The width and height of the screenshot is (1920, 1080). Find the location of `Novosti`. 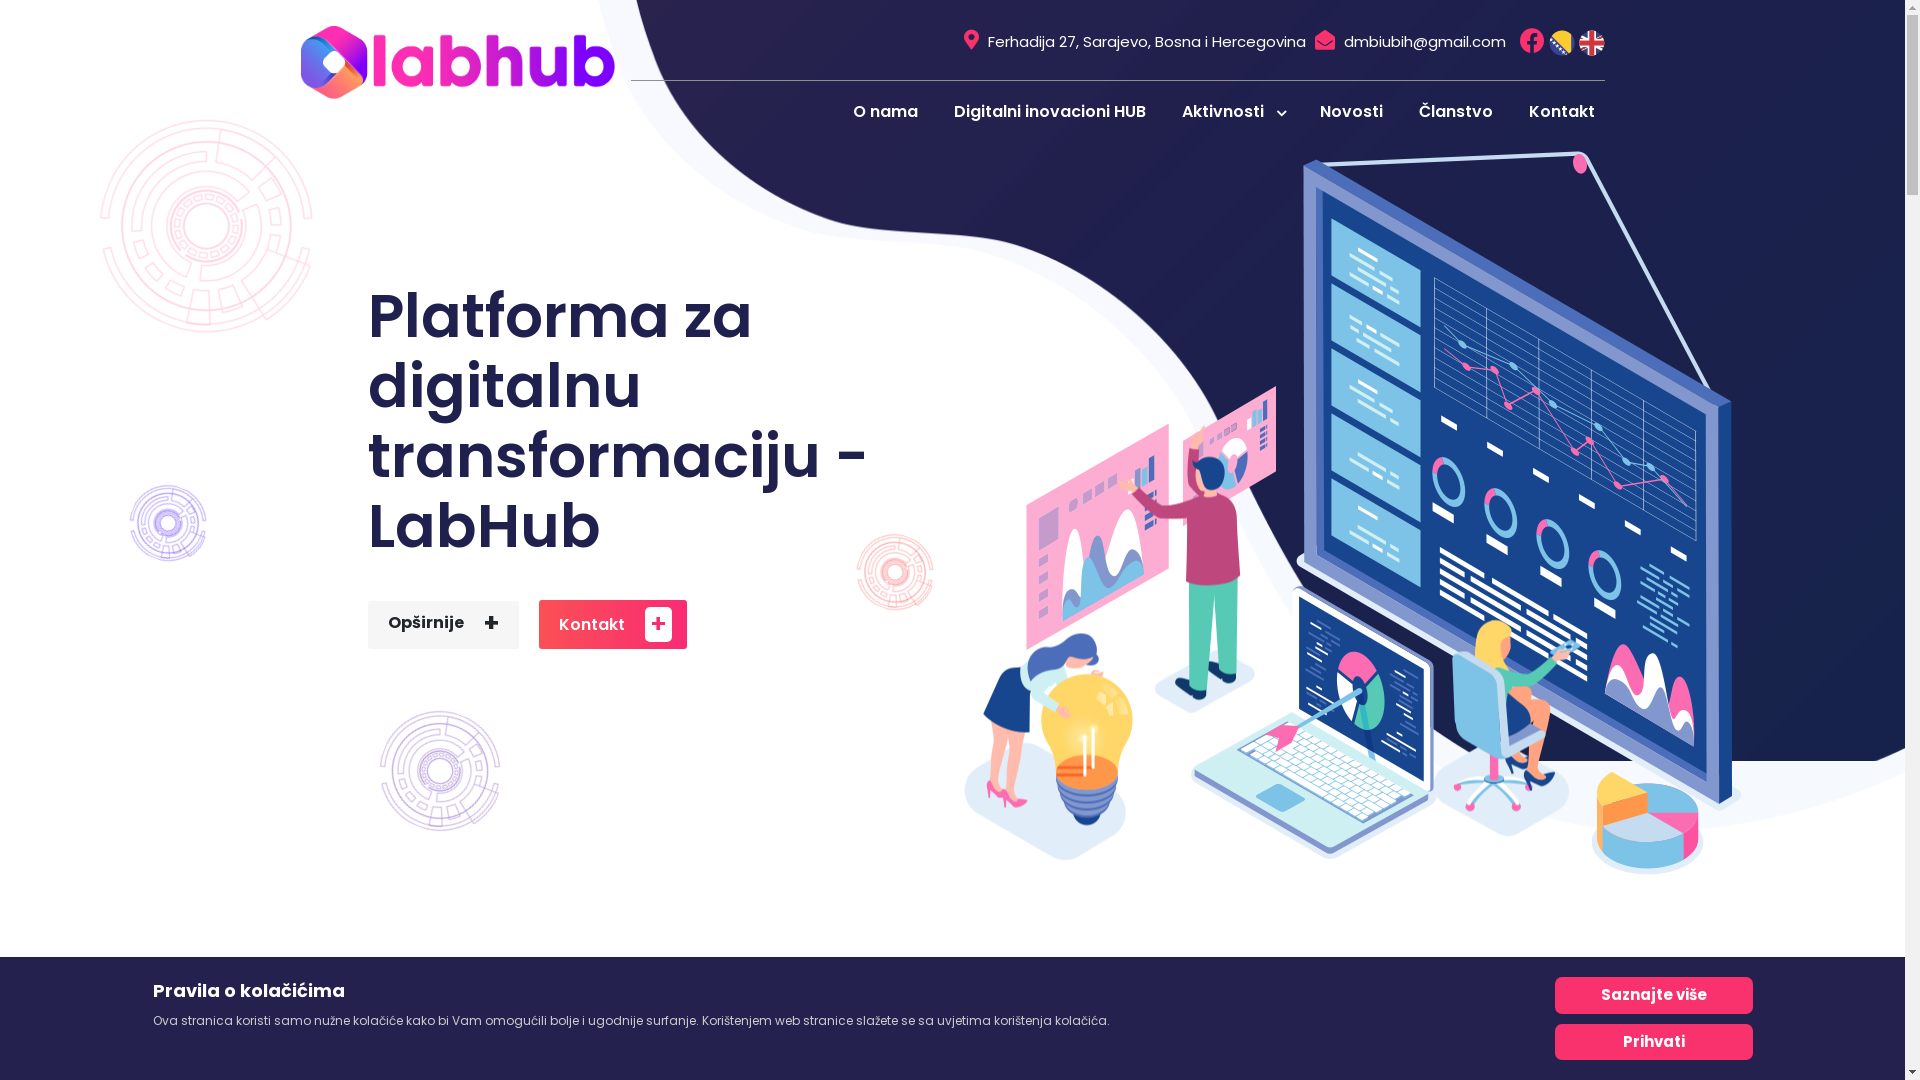

Novosti is located at coordinates (1352, 111).